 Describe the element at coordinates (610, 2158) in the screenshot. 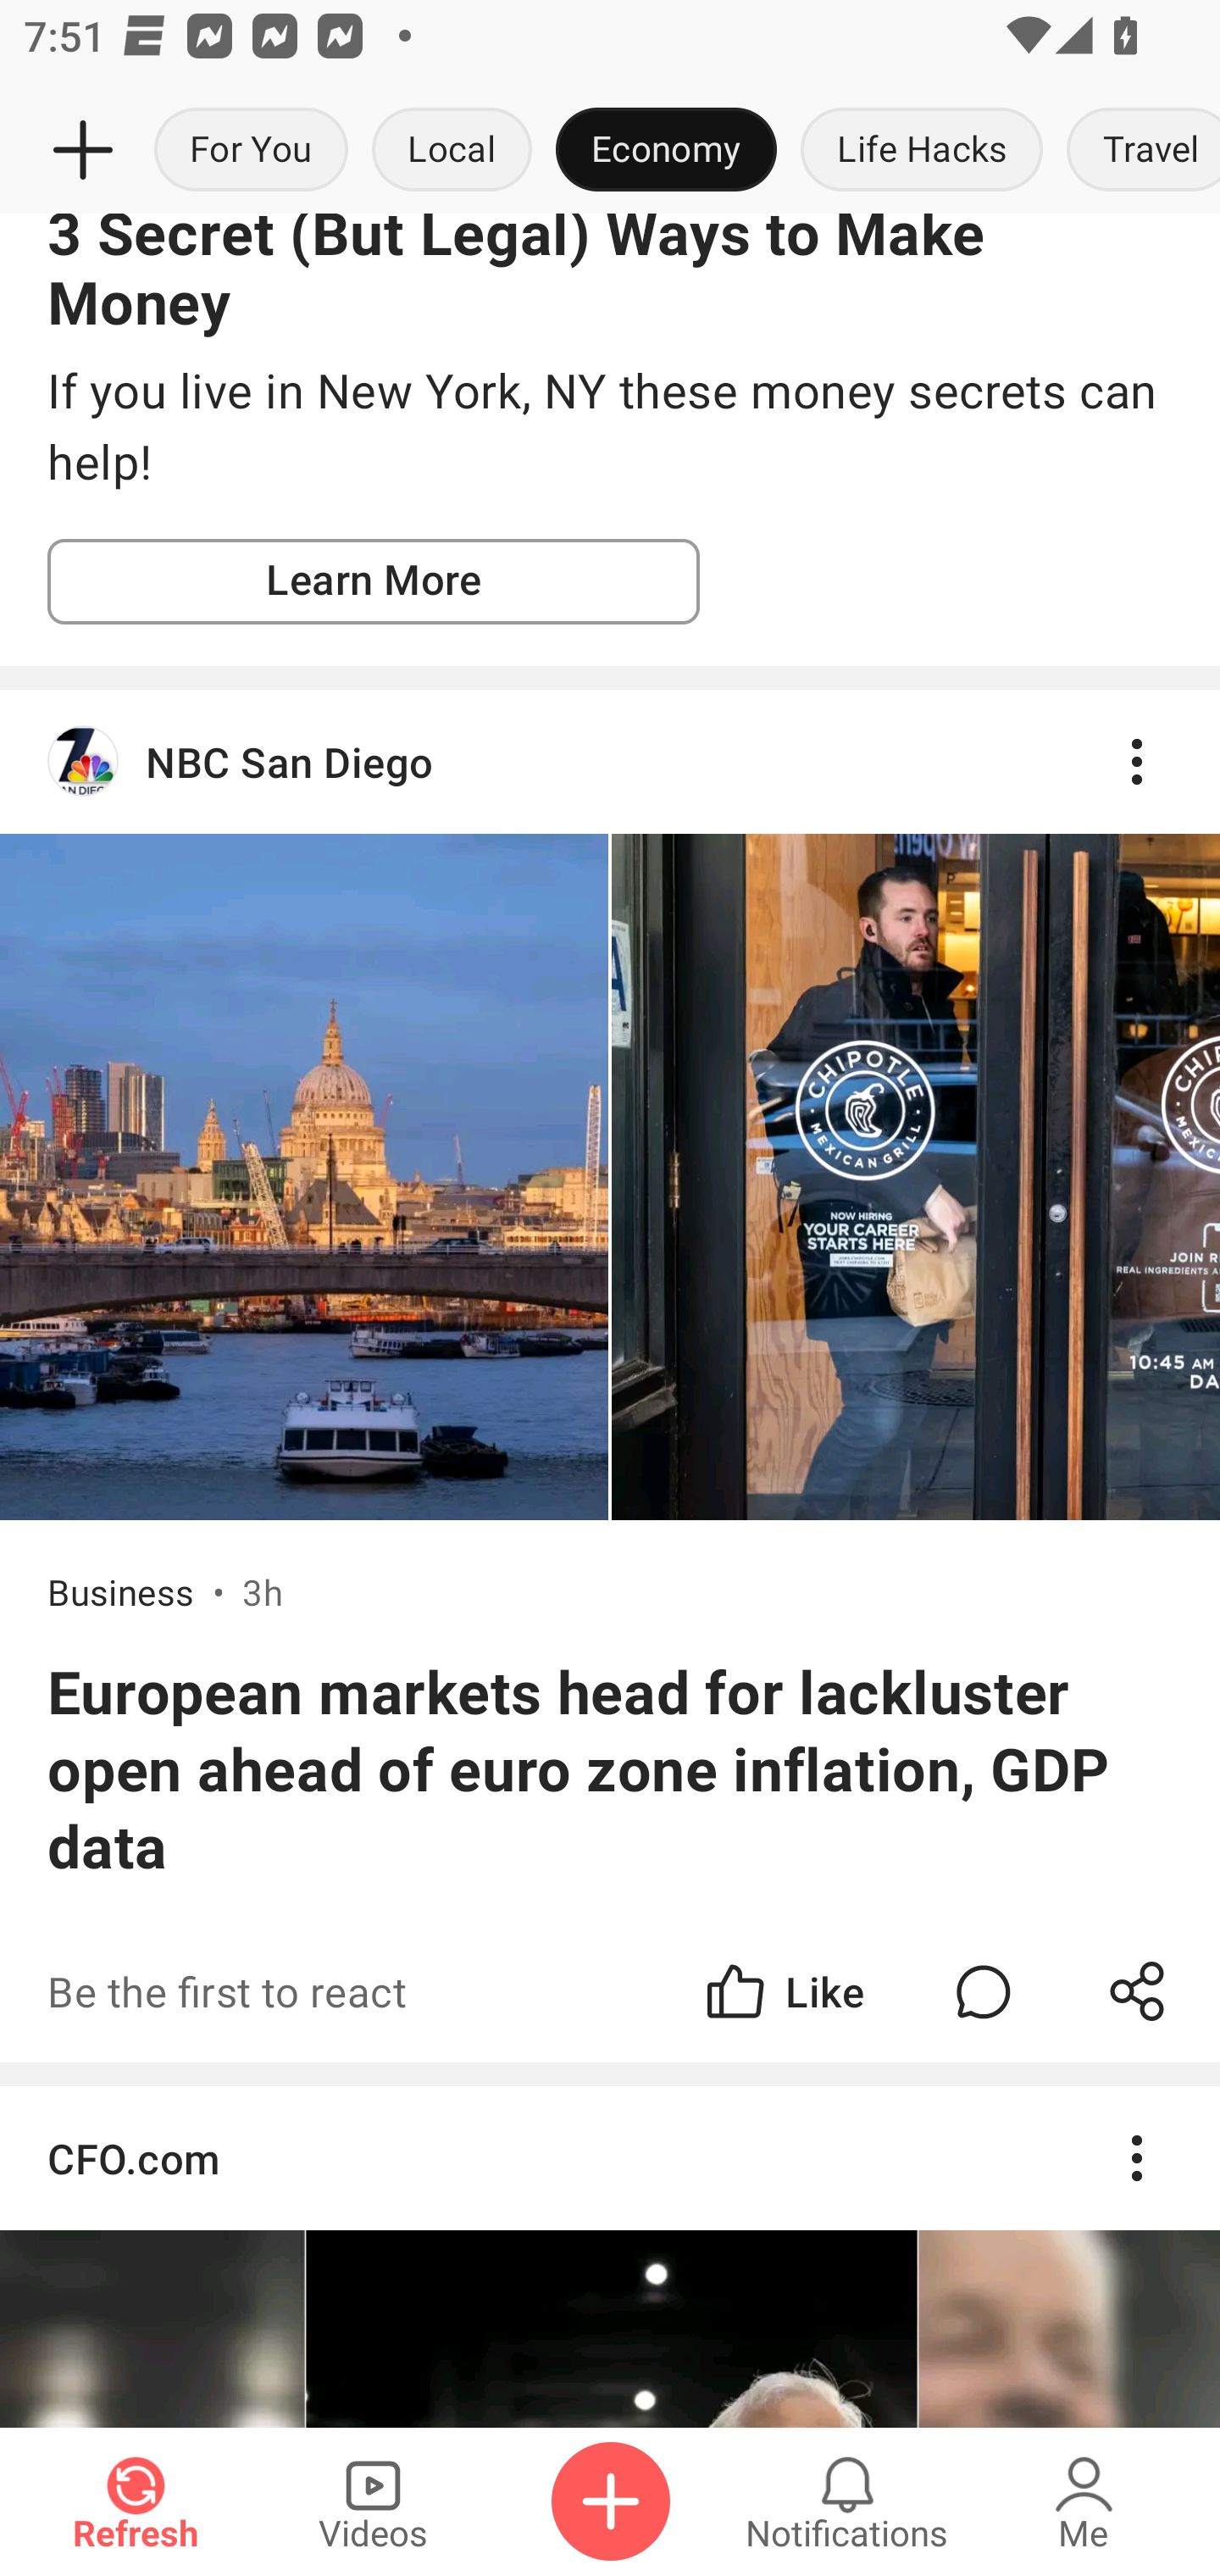

I see `CFO.com` at that location.